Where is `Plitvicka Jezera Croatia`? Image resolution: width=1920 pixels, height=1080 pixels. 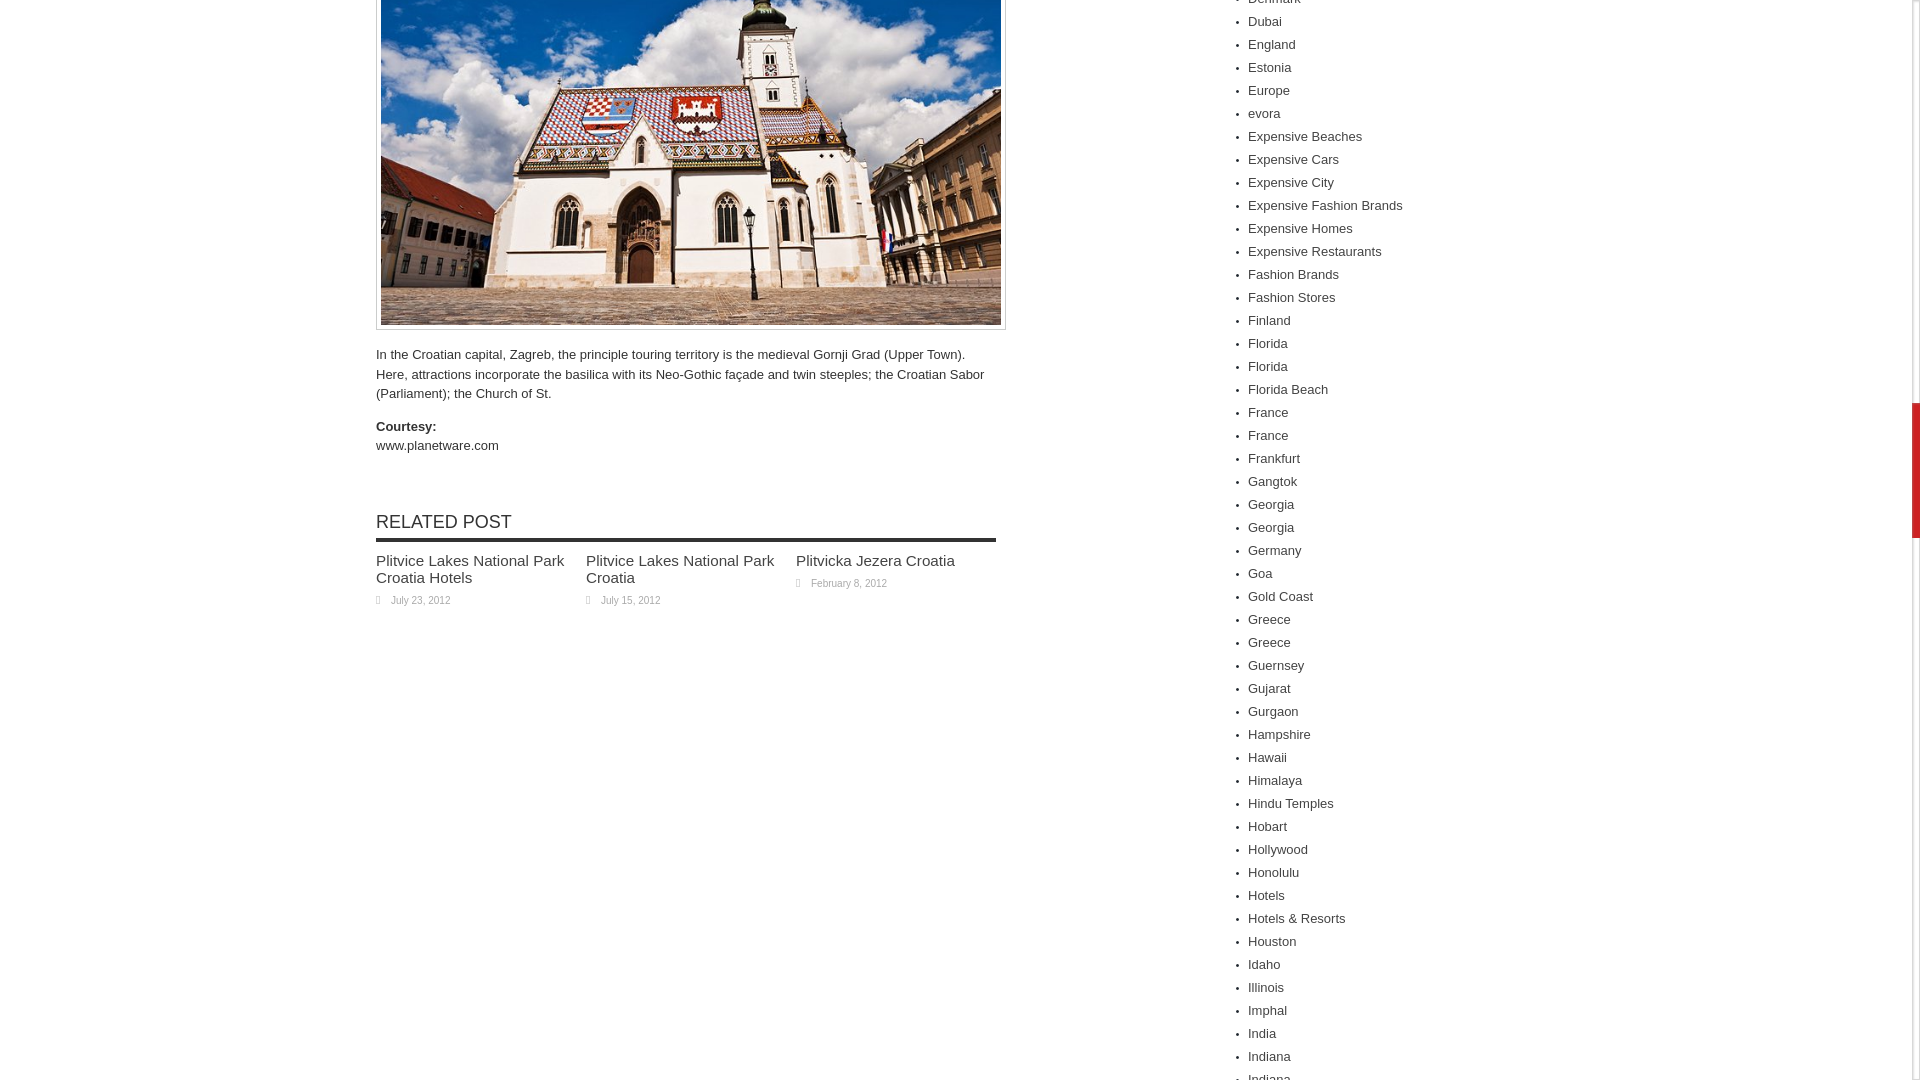 Plitvicka Jezera Croatia is located at coordinates (875, 560).